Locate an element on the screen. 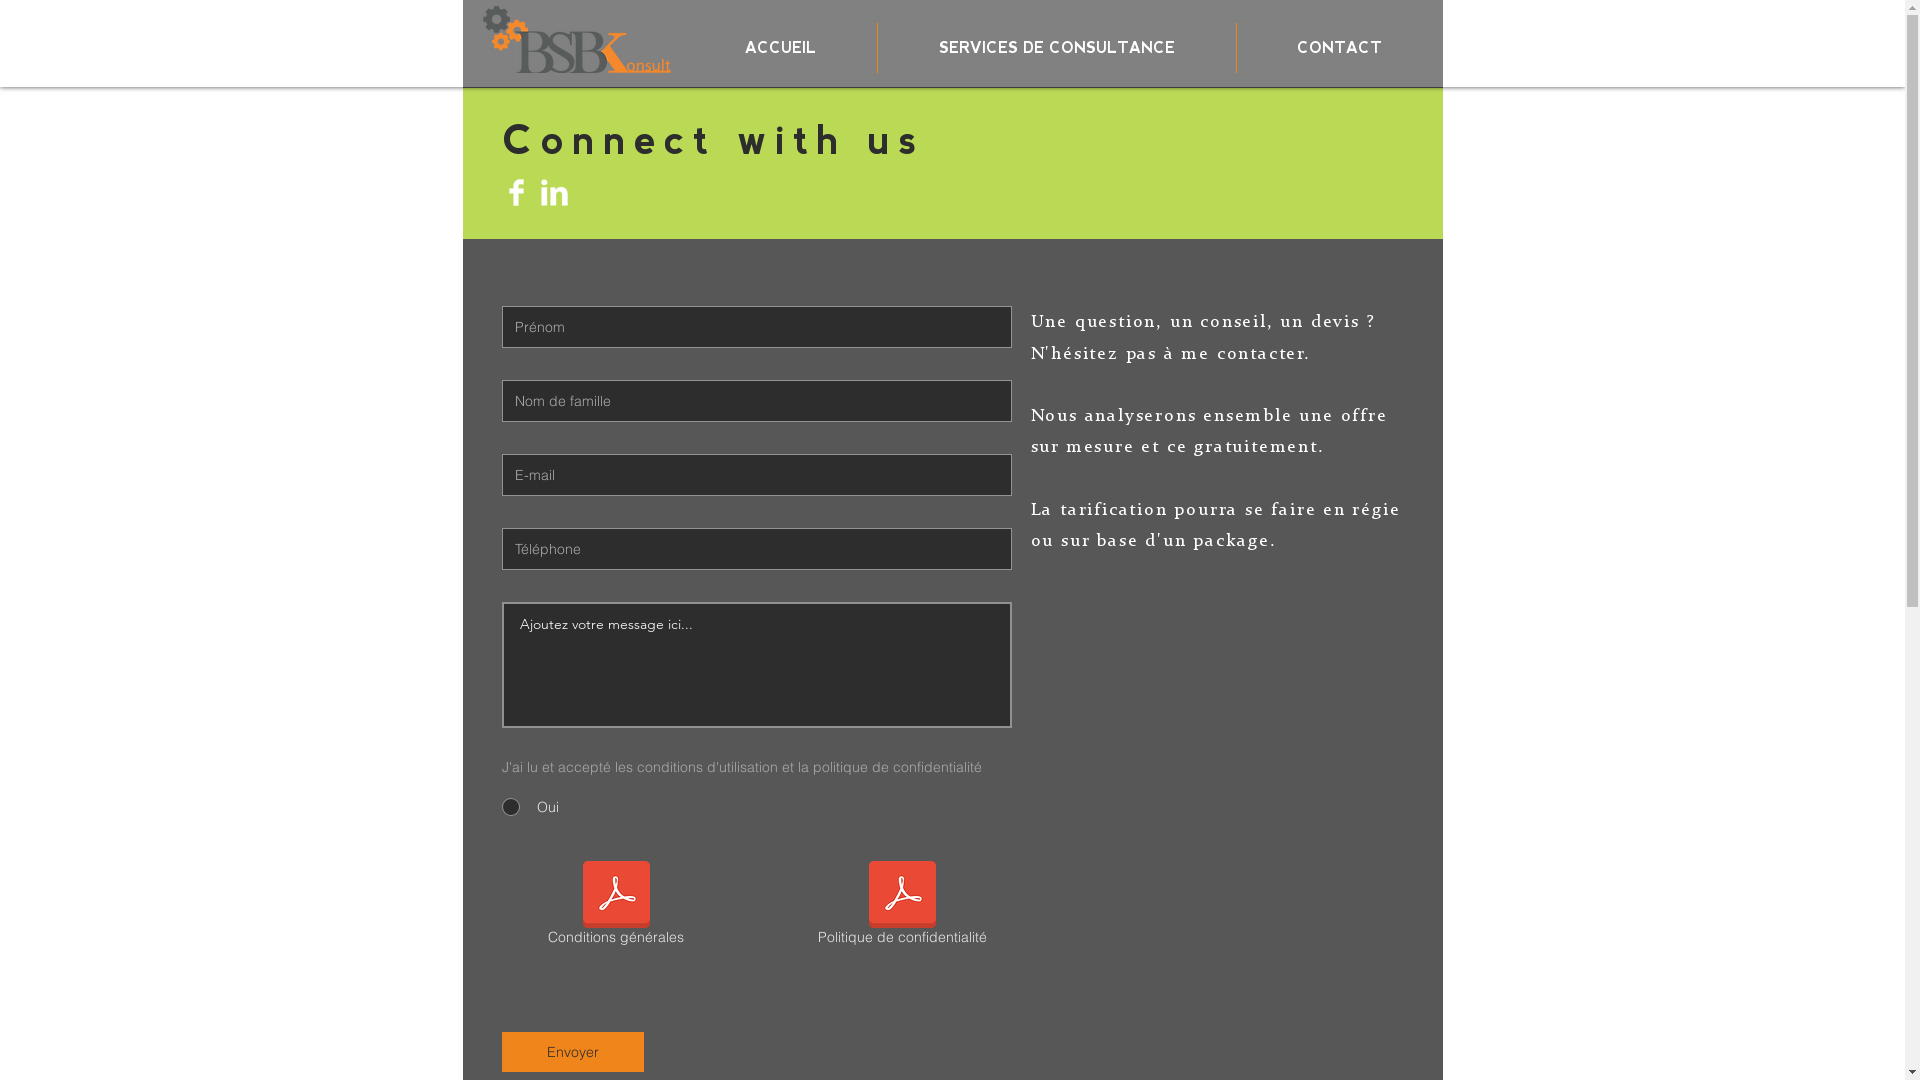 This screenshot has height=1080, width=1920. ACCUEIL is located at coordinates (780, 48).